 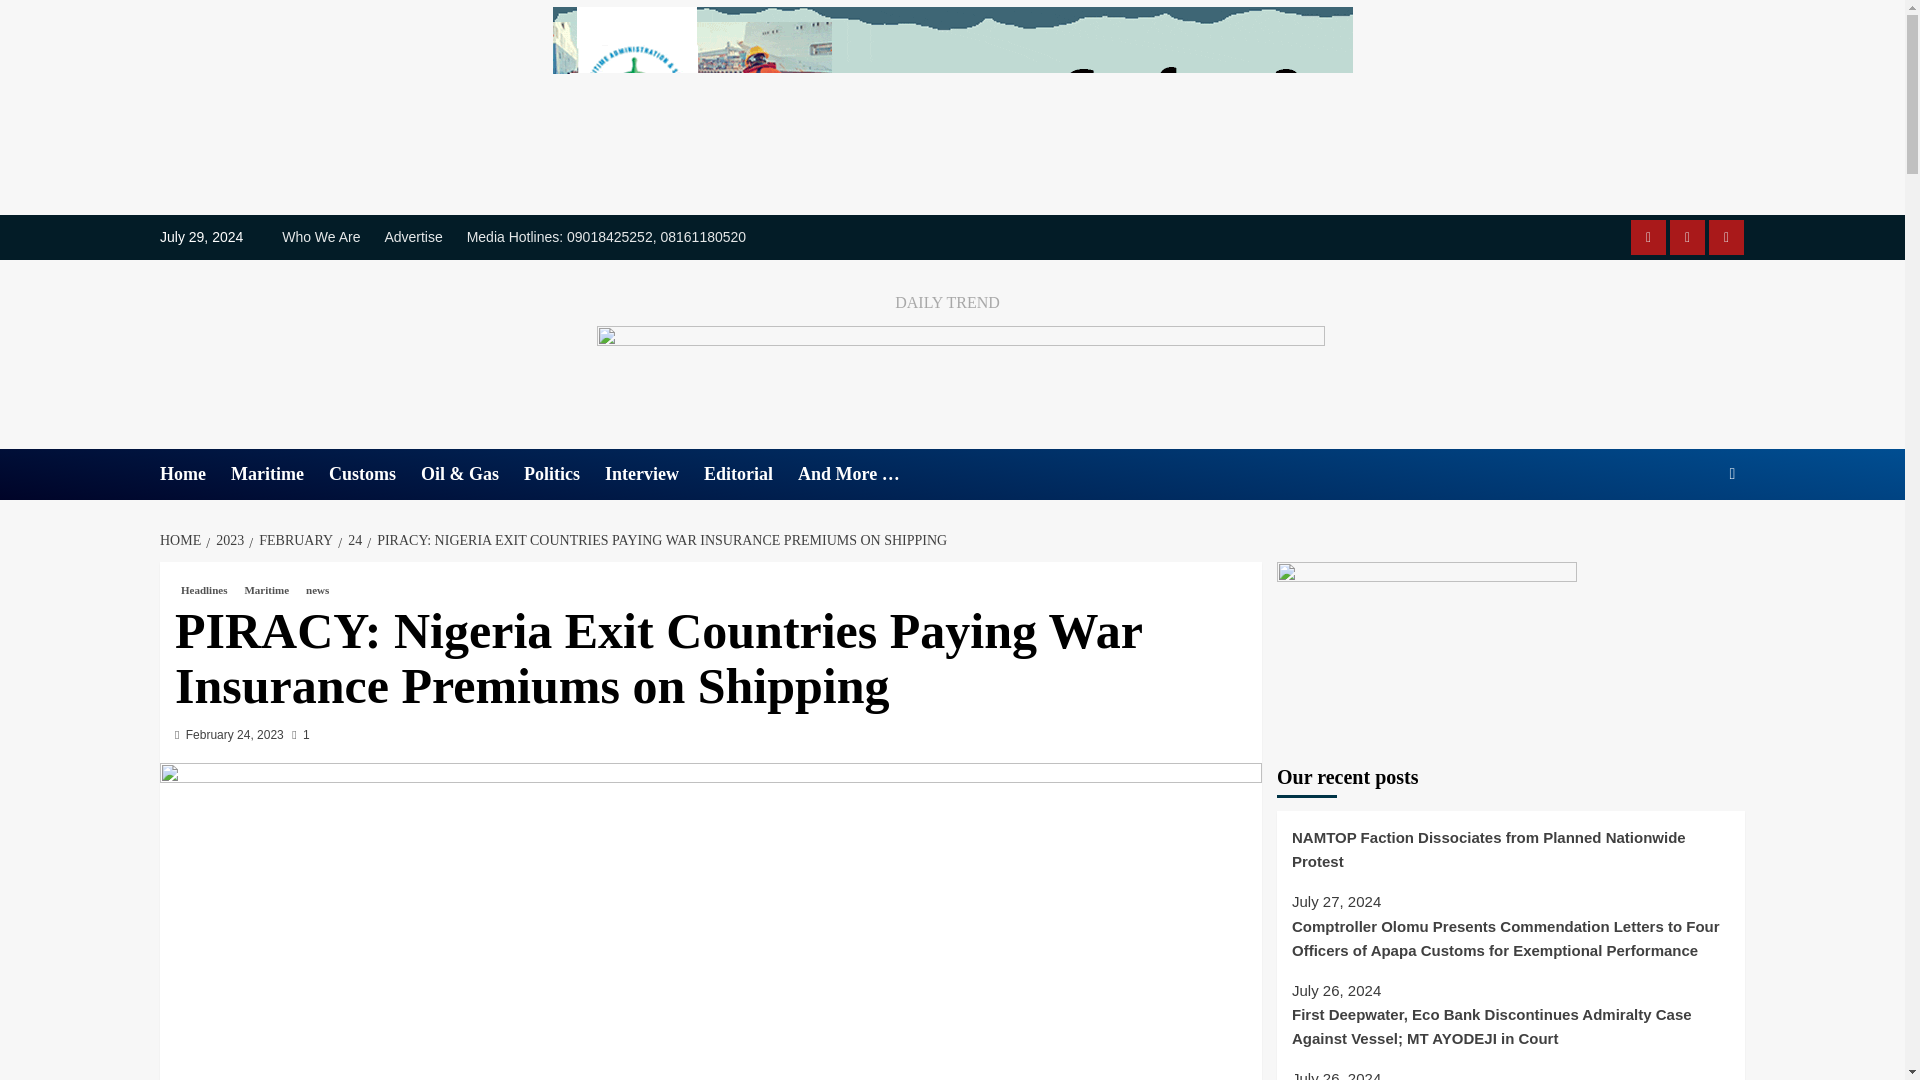 I want to click on Search, so click(x=1686, y=536).